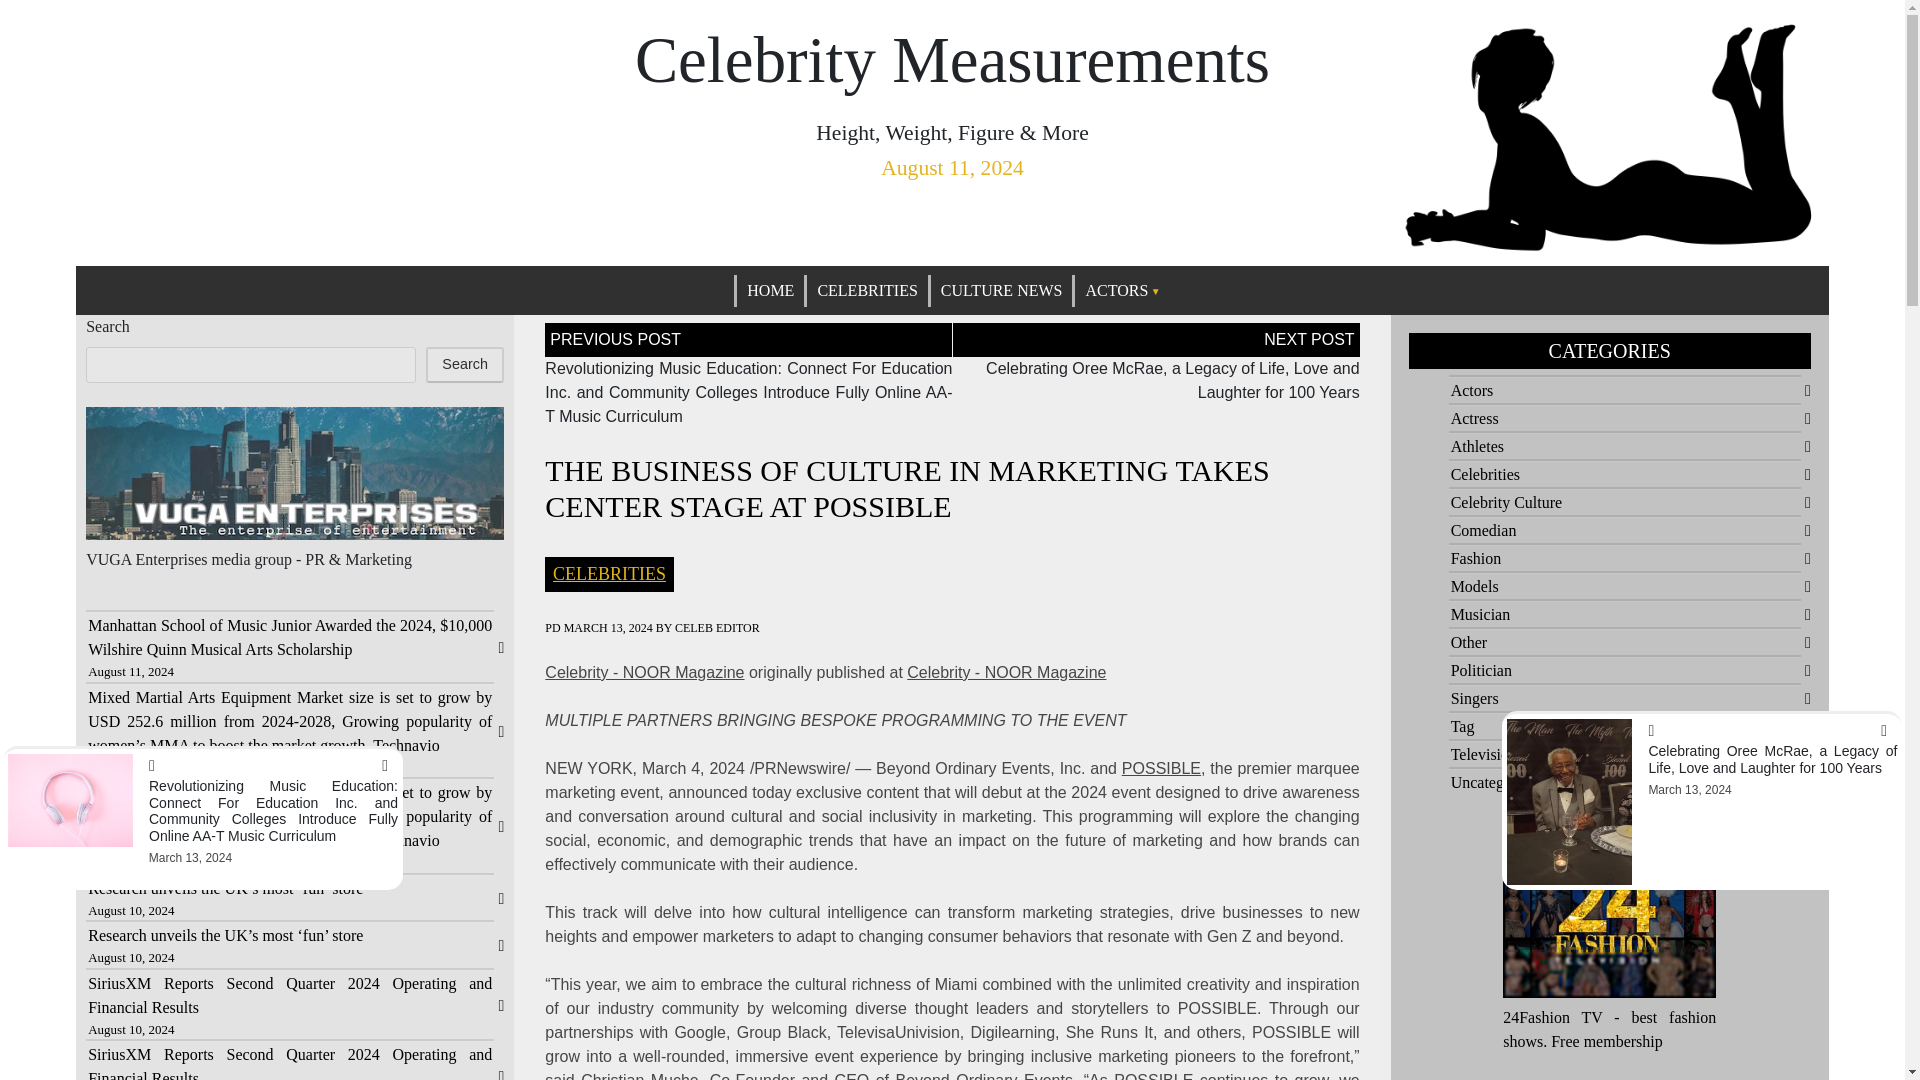  I want to click on CULTURE NEWS, so click(1002, 290).